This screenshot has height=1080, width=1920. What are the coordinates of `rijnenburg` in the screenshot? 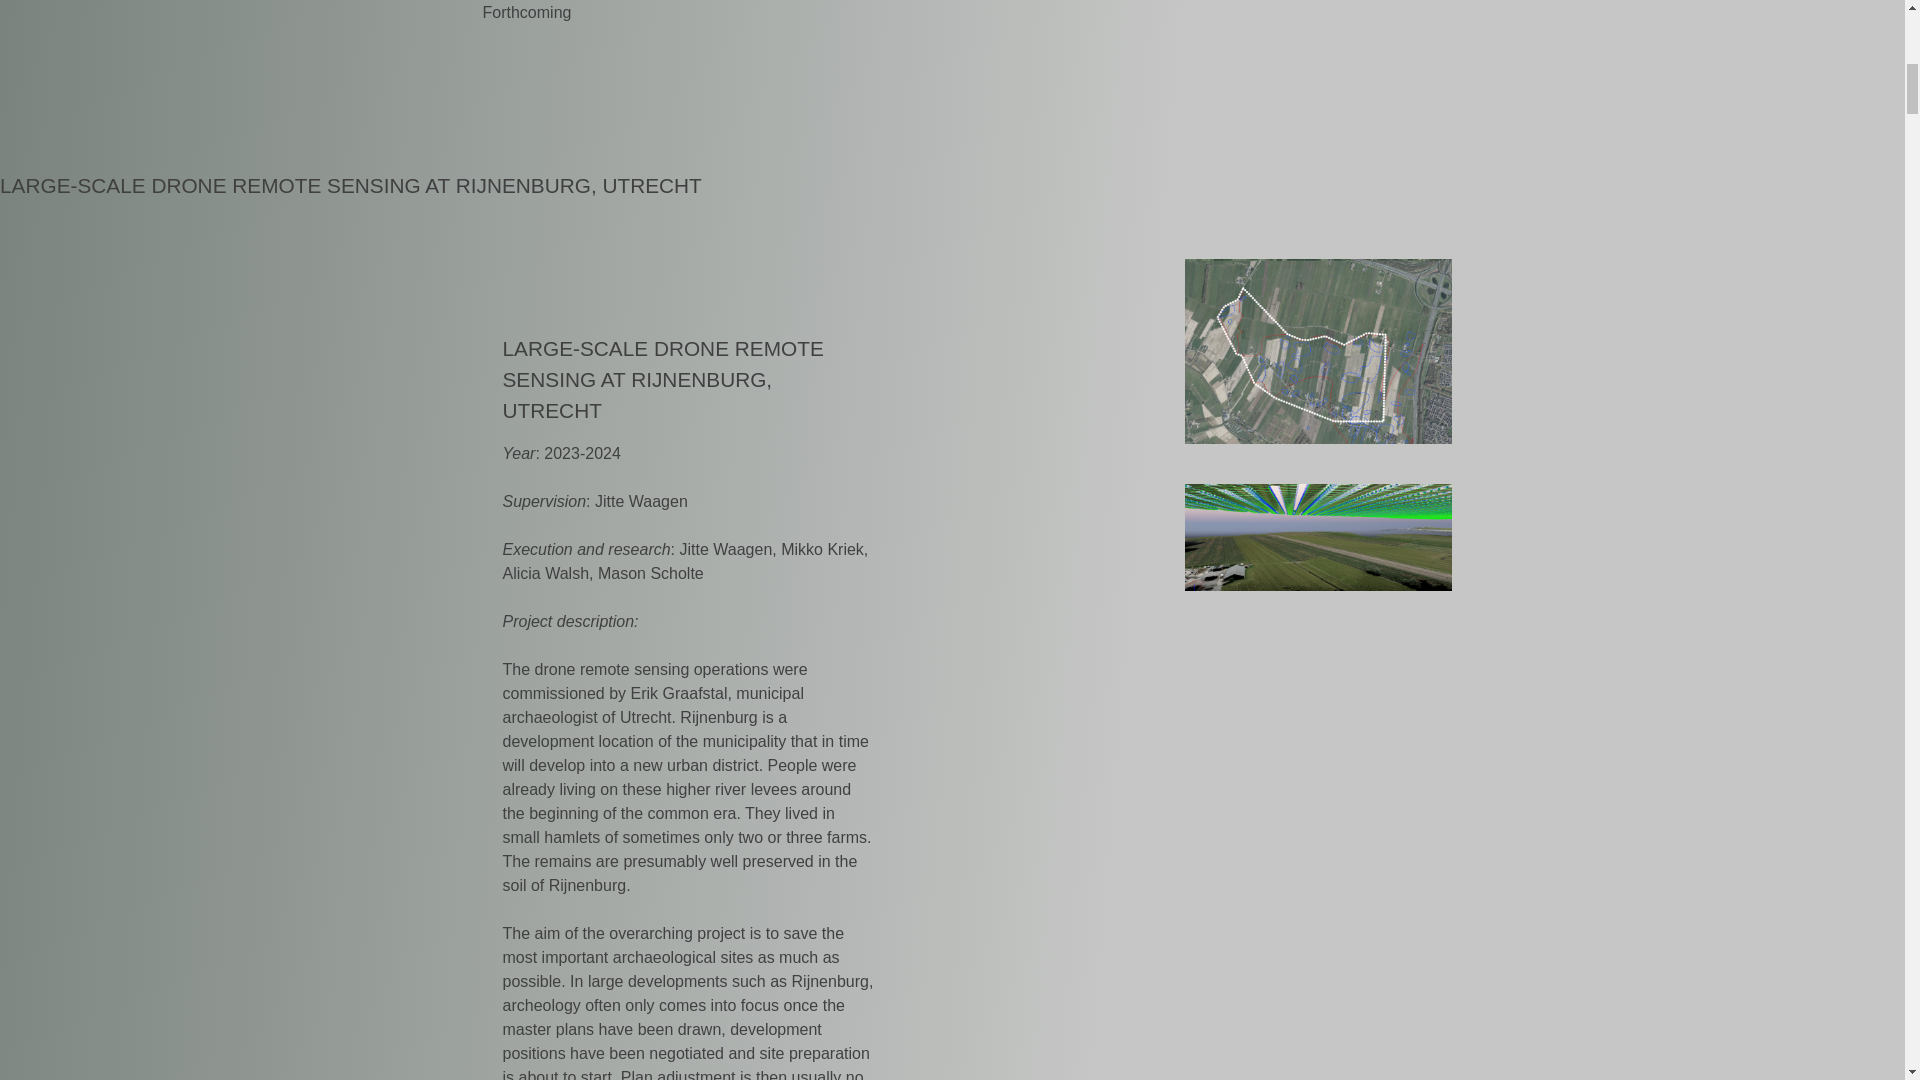 It's located at (1318, 351).